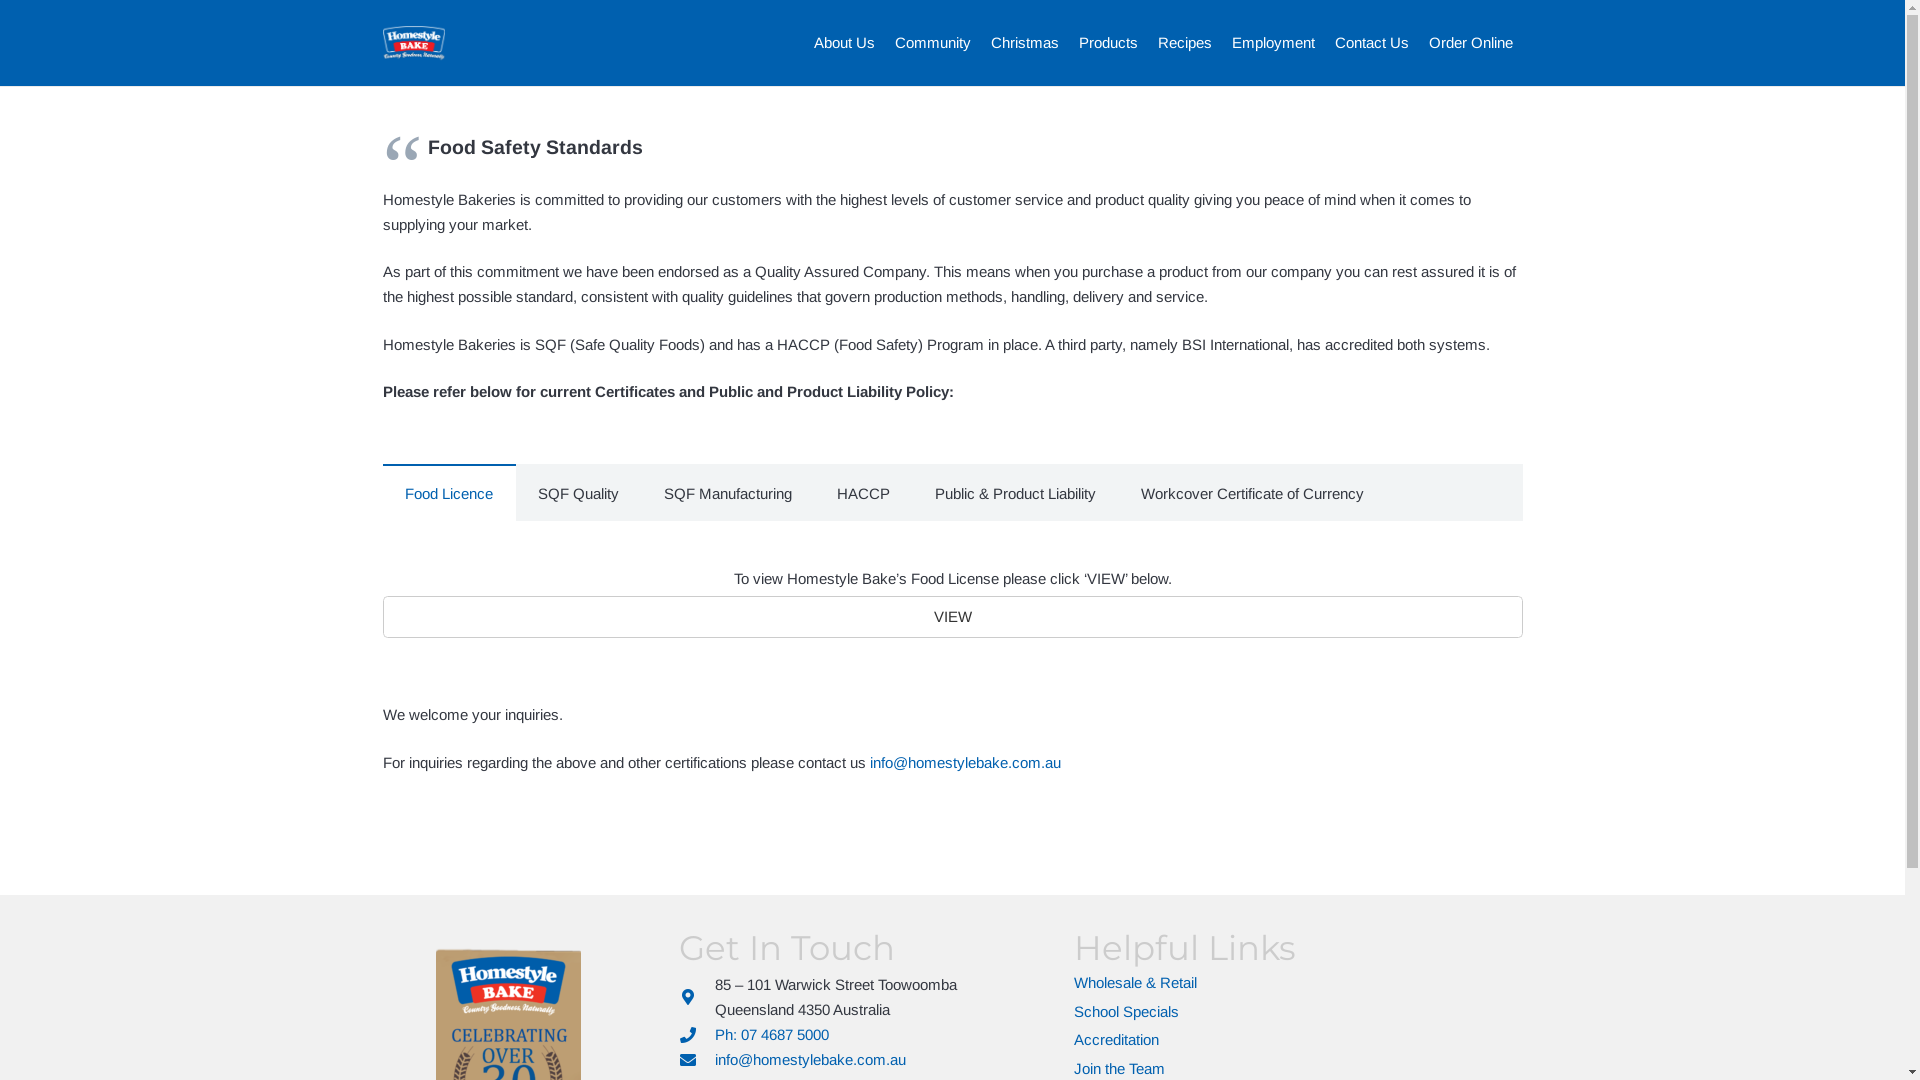 The width and height of the screenshot is (1920, 1080). What do you see at coordinates (932, 43) in the screenshot?
I see `Community` at bounding box center [932, 43].